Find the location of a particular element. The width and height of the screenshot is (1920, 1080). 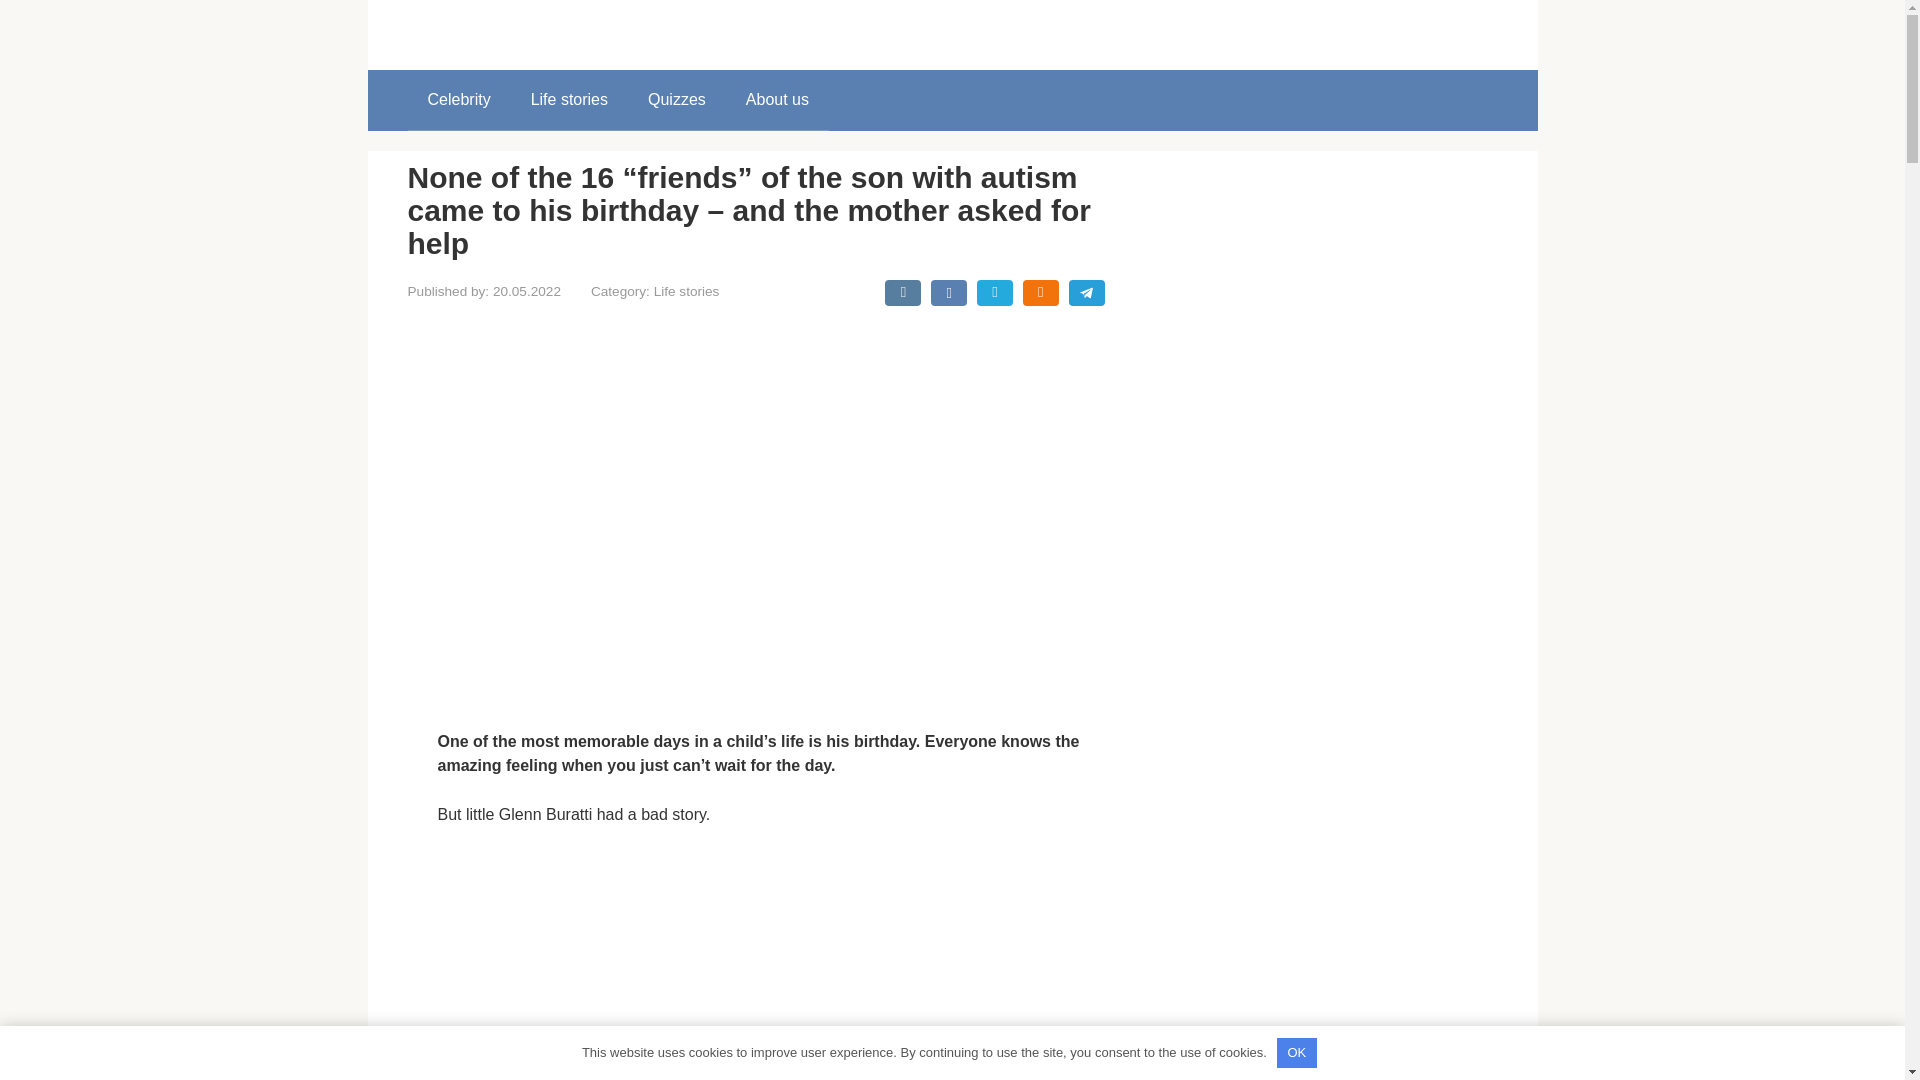

Celebrity is located at coordinates (458, 100).